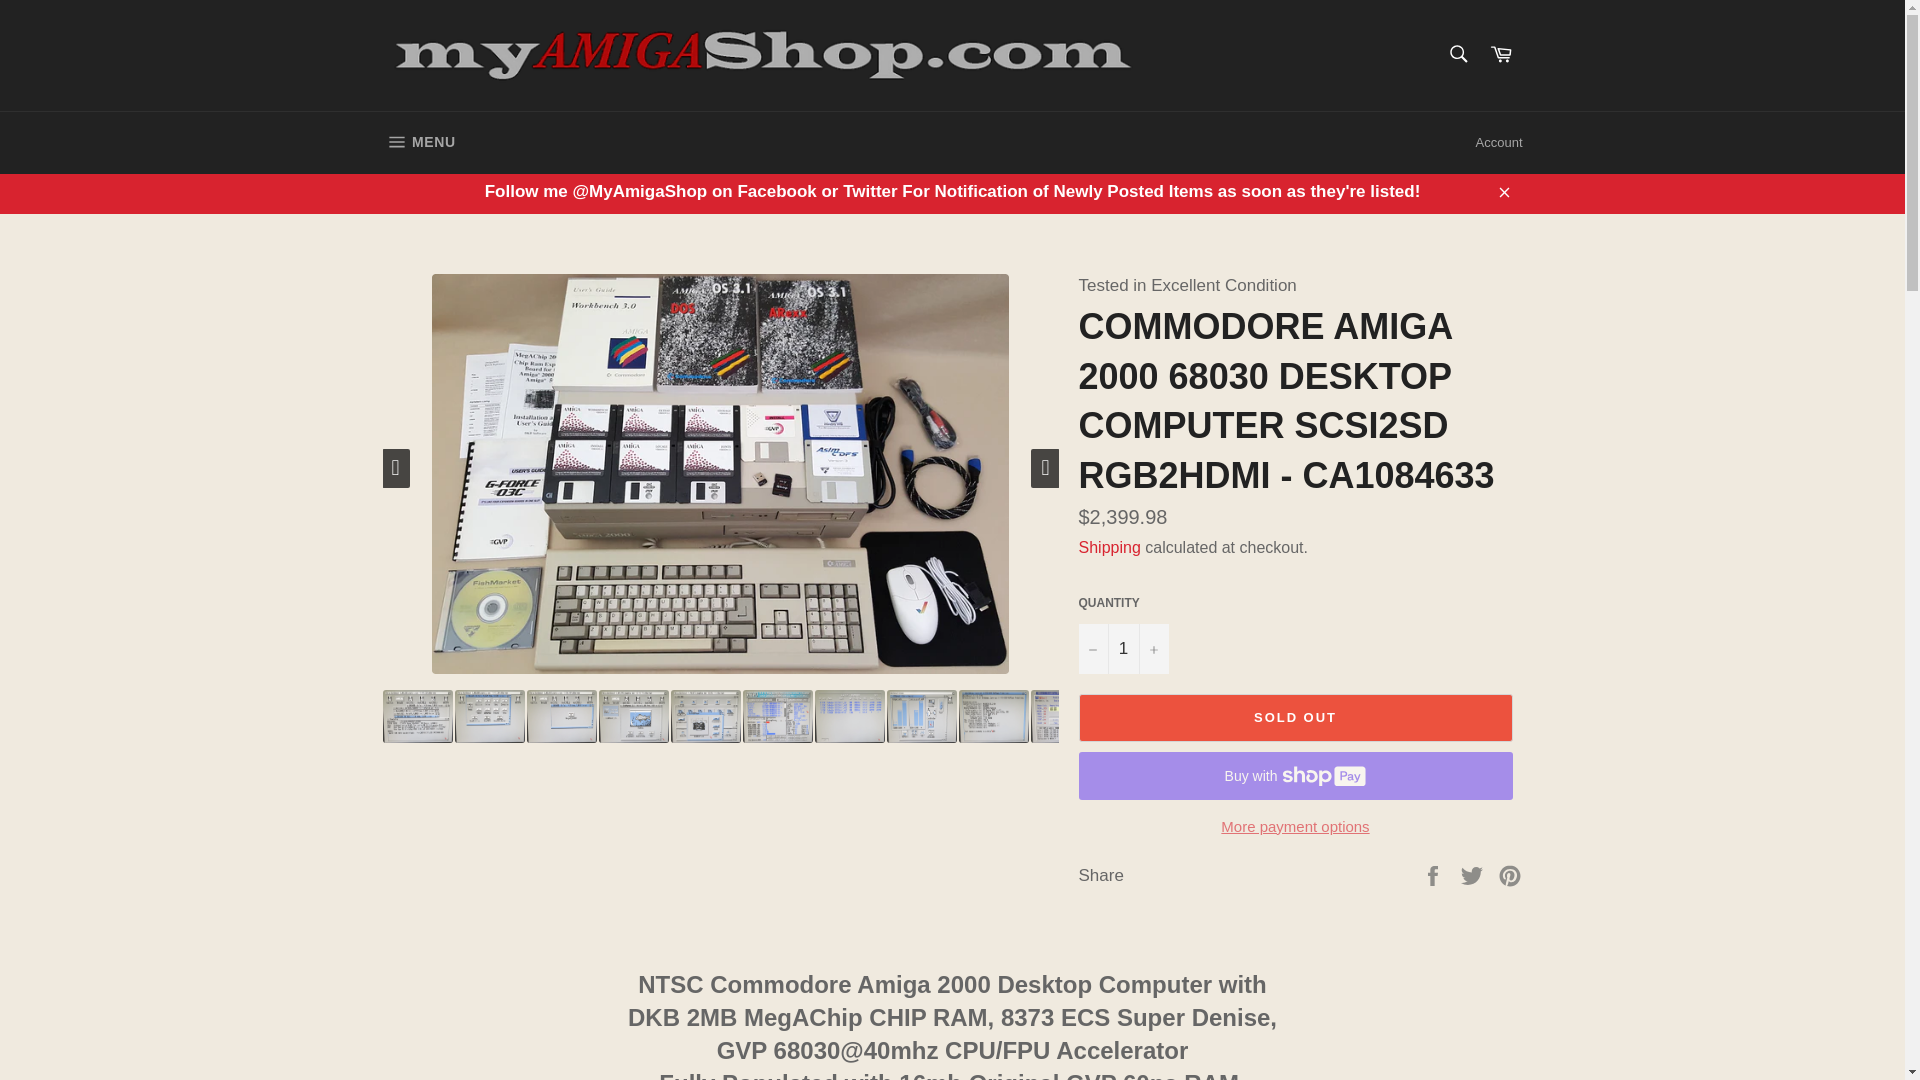 This screenshot has height=1080, width=1920. I want to click on 1, so click(1122, 648).